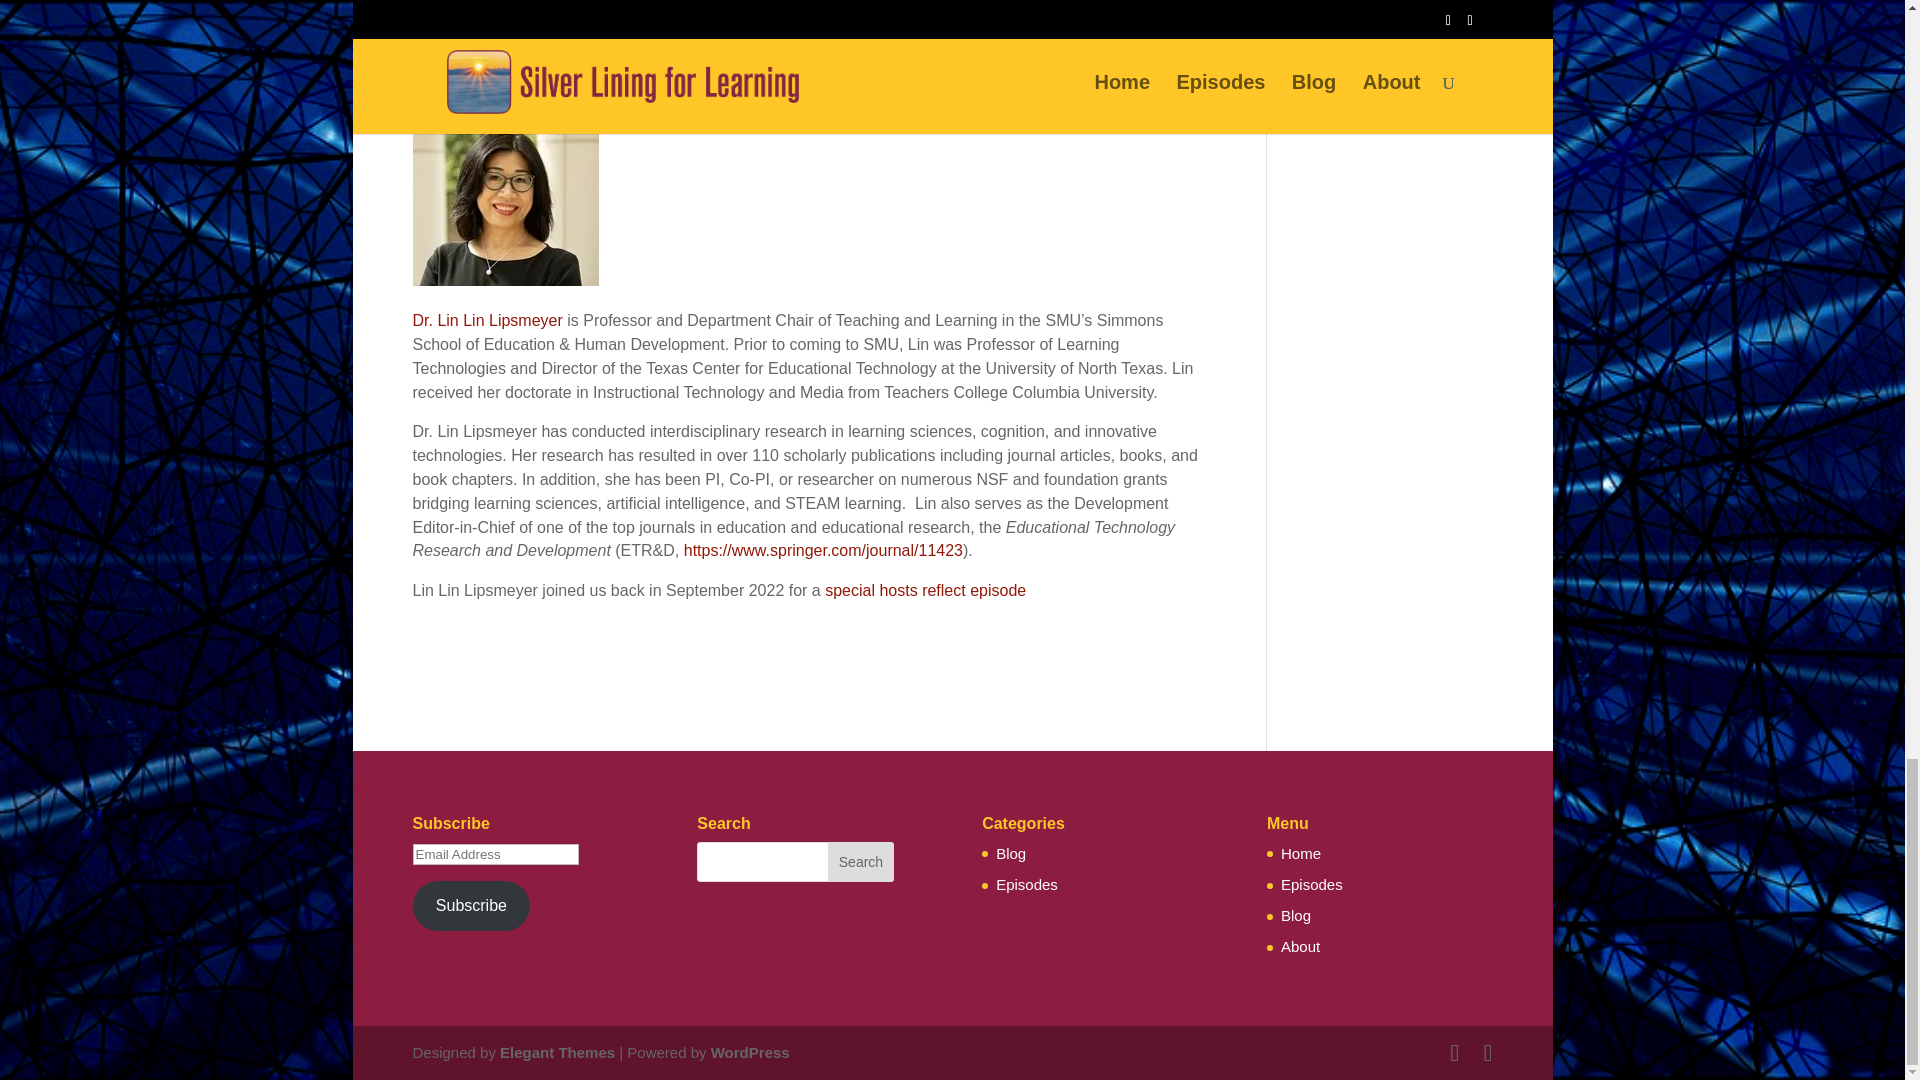 This screenshot has width=1920, height=1080. Describe the element at coordinates (1026, 884) in the screenshot. I see `Episodes` at that location.